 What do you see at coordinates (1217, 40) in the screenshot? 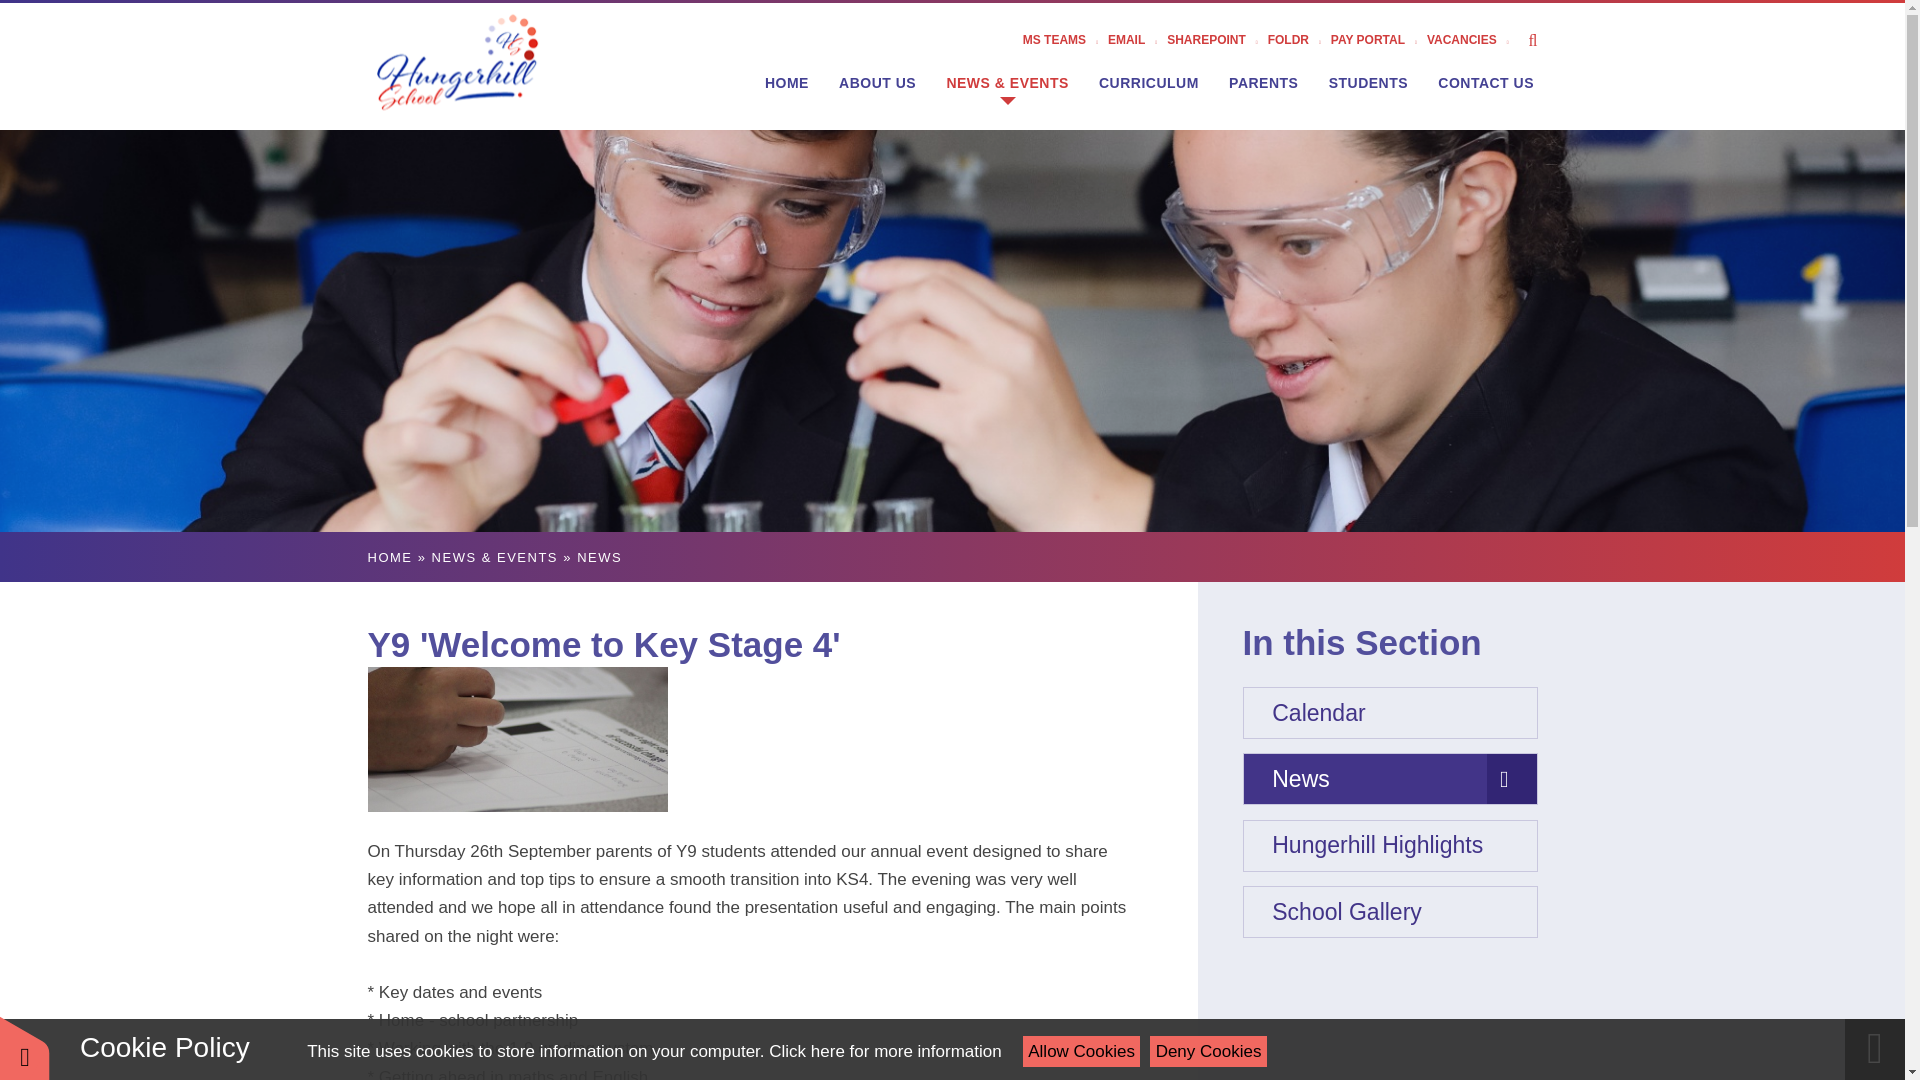
I see `Sharepoint` at bounding box center [1217, 40].